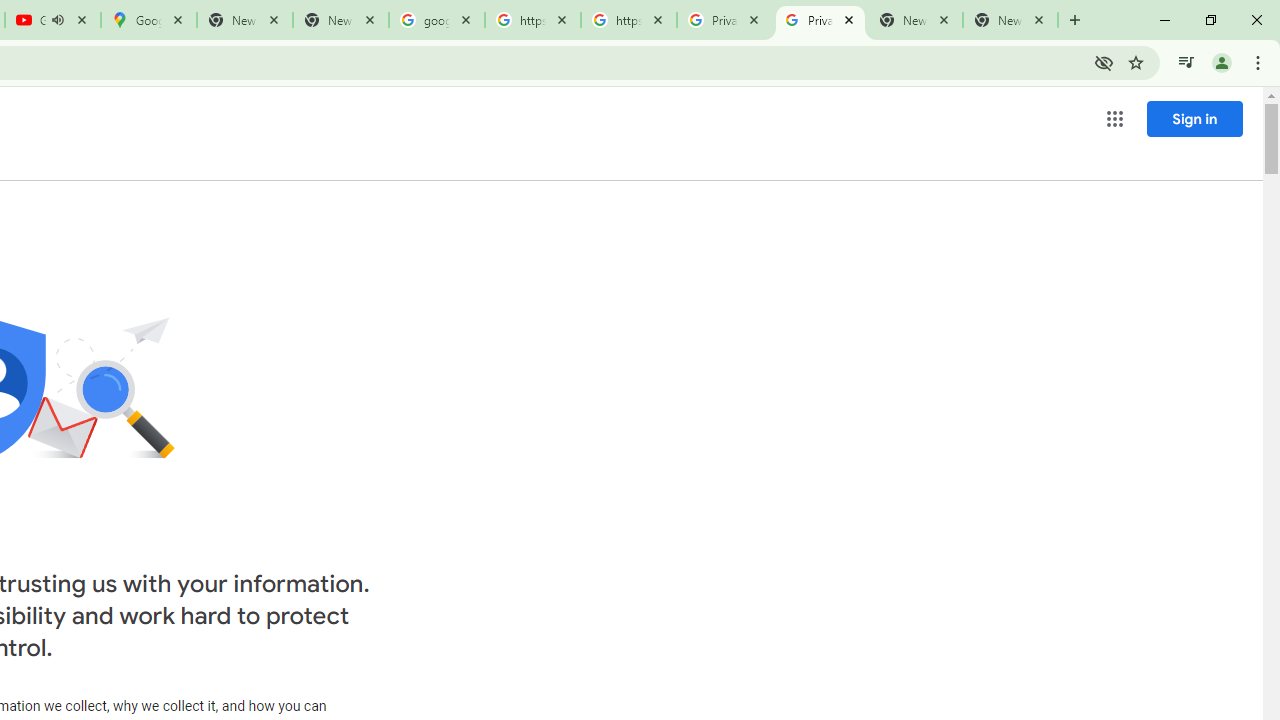  I want to click on Google Maps, so click(149, 20).